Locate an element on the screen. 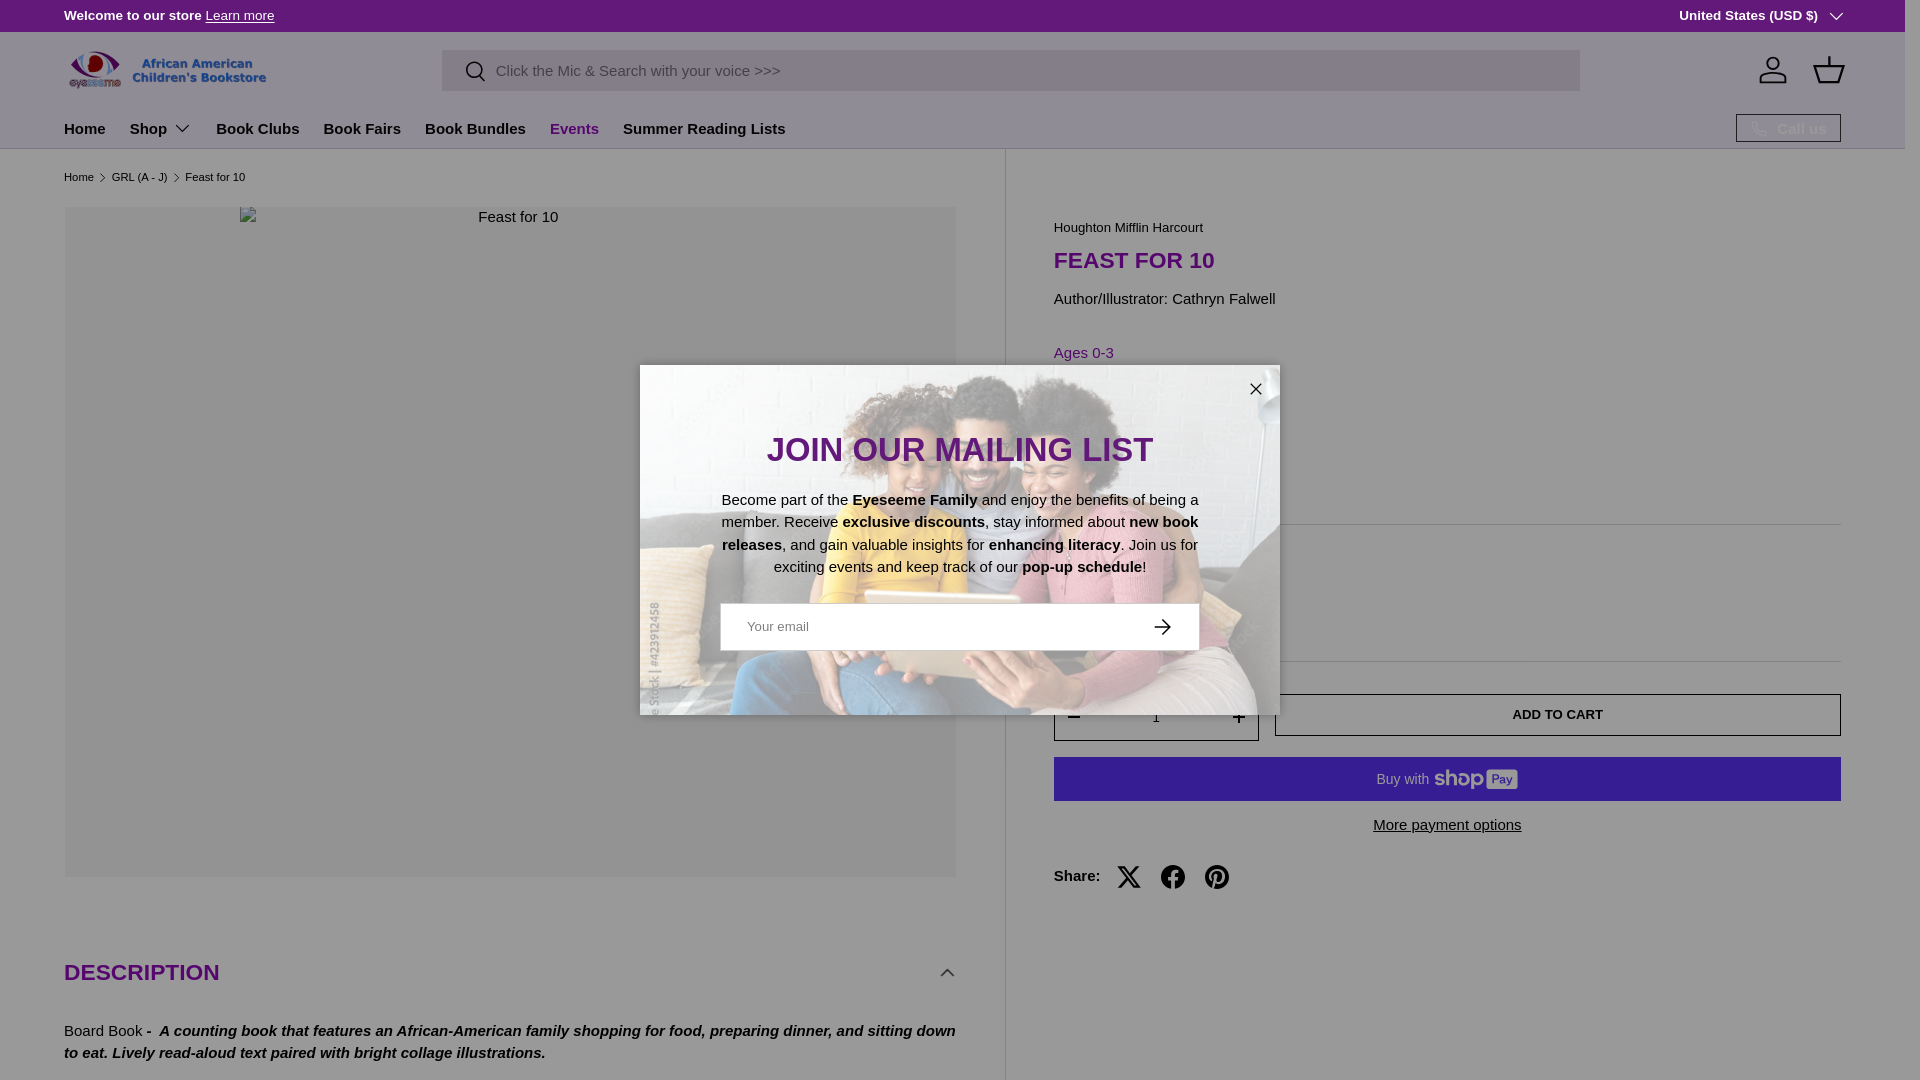  Pin on Pinterest is located at coordinates (1216, 876).